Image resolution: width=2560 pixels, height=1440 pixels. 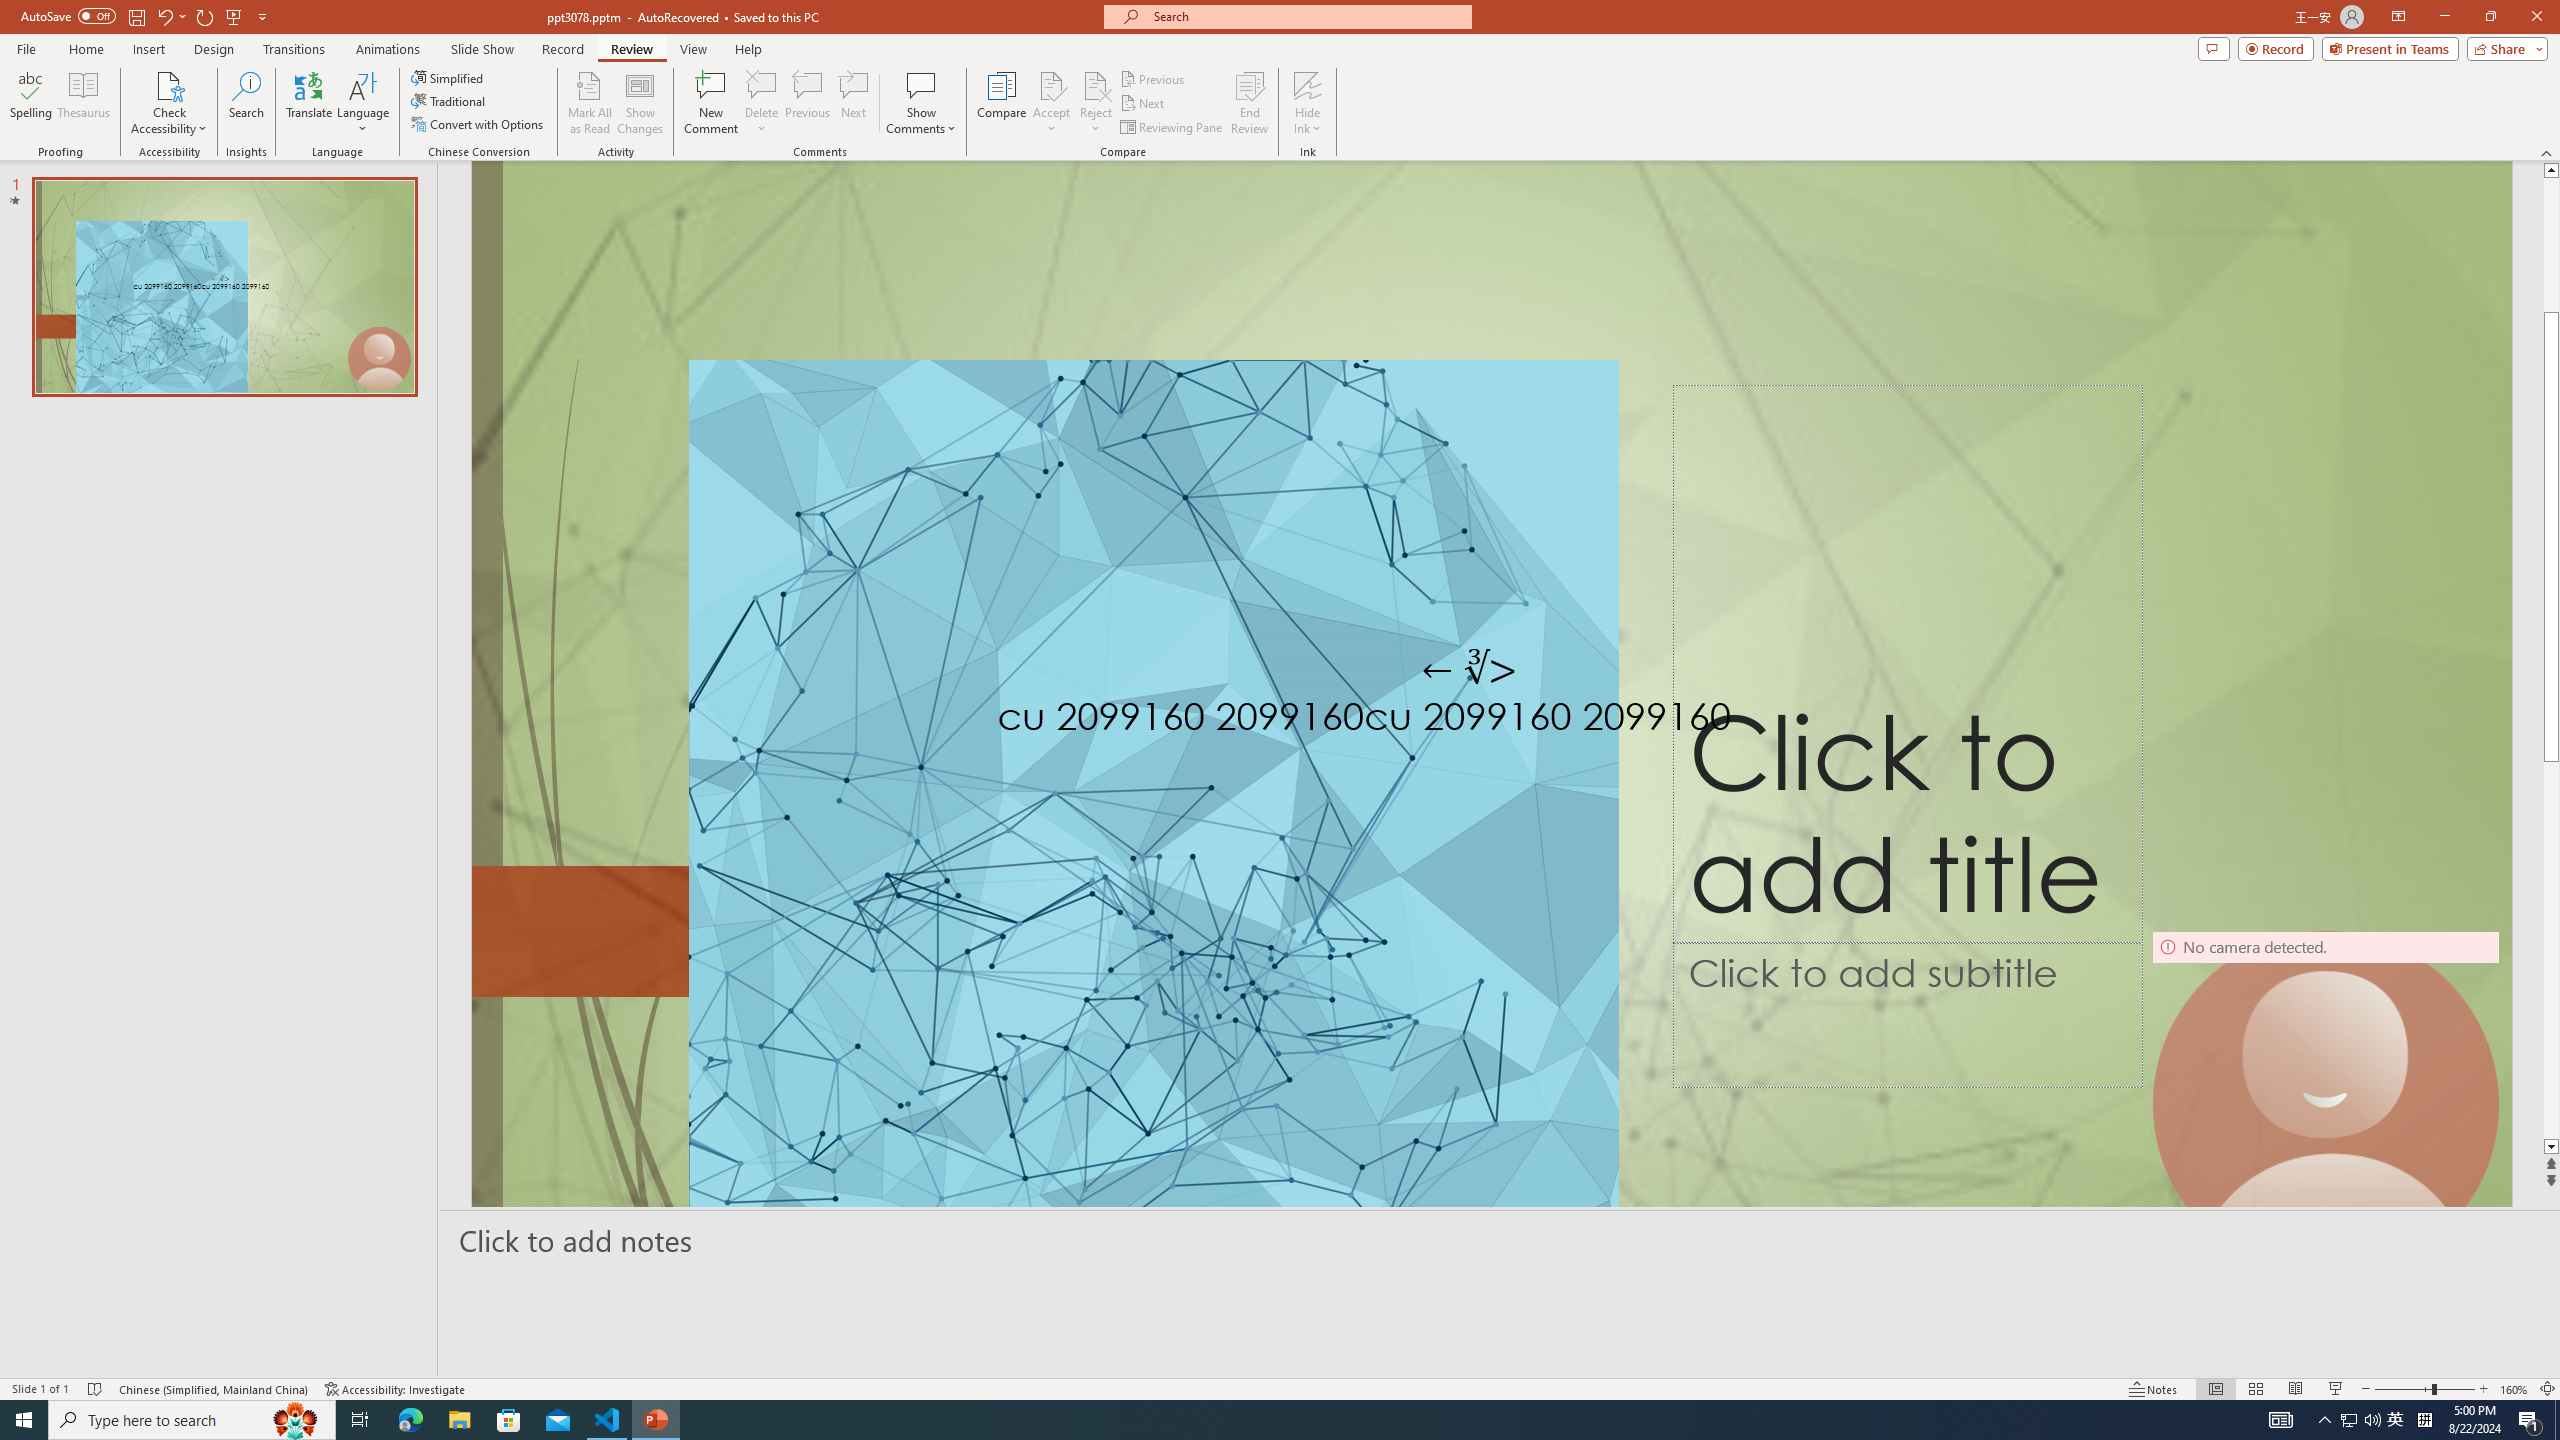 What do you see at coordinates (1002, 103) in the screenshot?
I see `Compare` at bounding box center [1002, 103].